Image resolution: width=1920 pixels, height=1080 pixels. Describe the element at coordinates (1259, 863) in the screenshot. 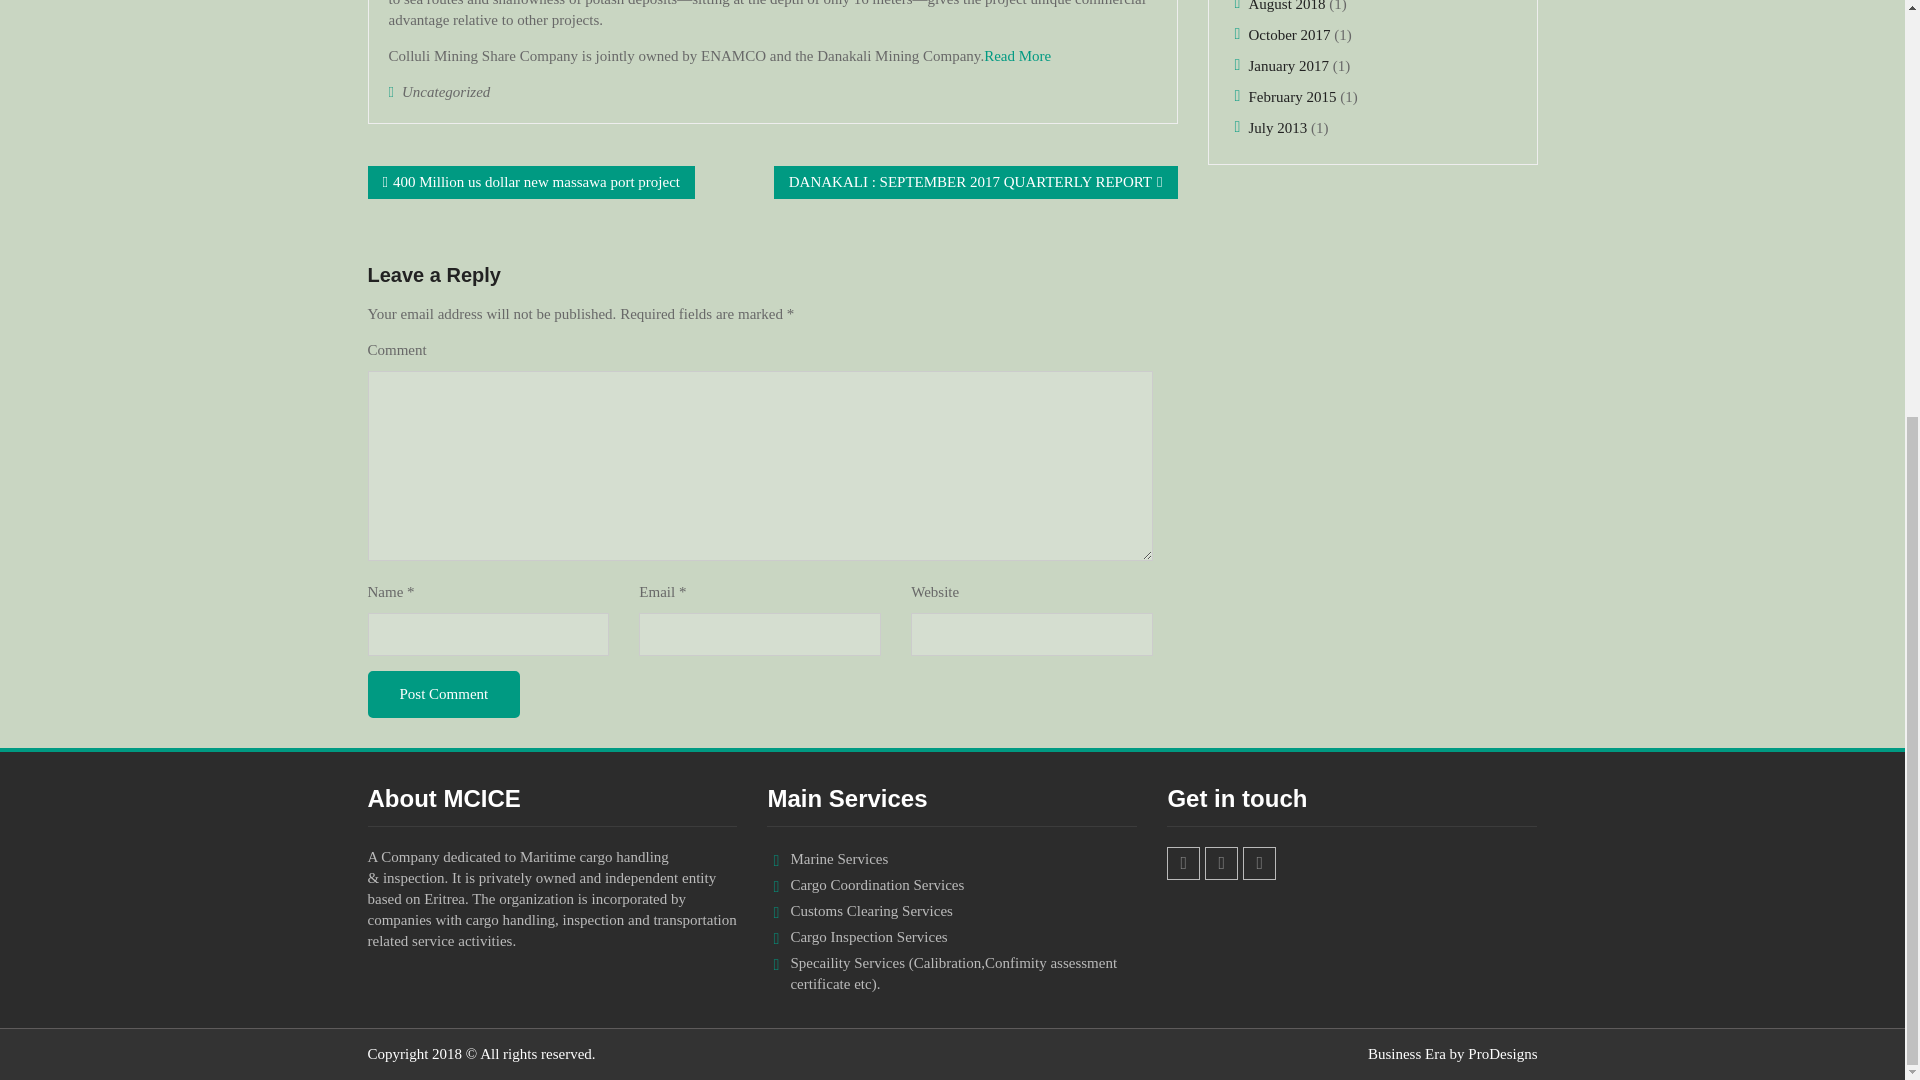

I see `youtube` at that location.